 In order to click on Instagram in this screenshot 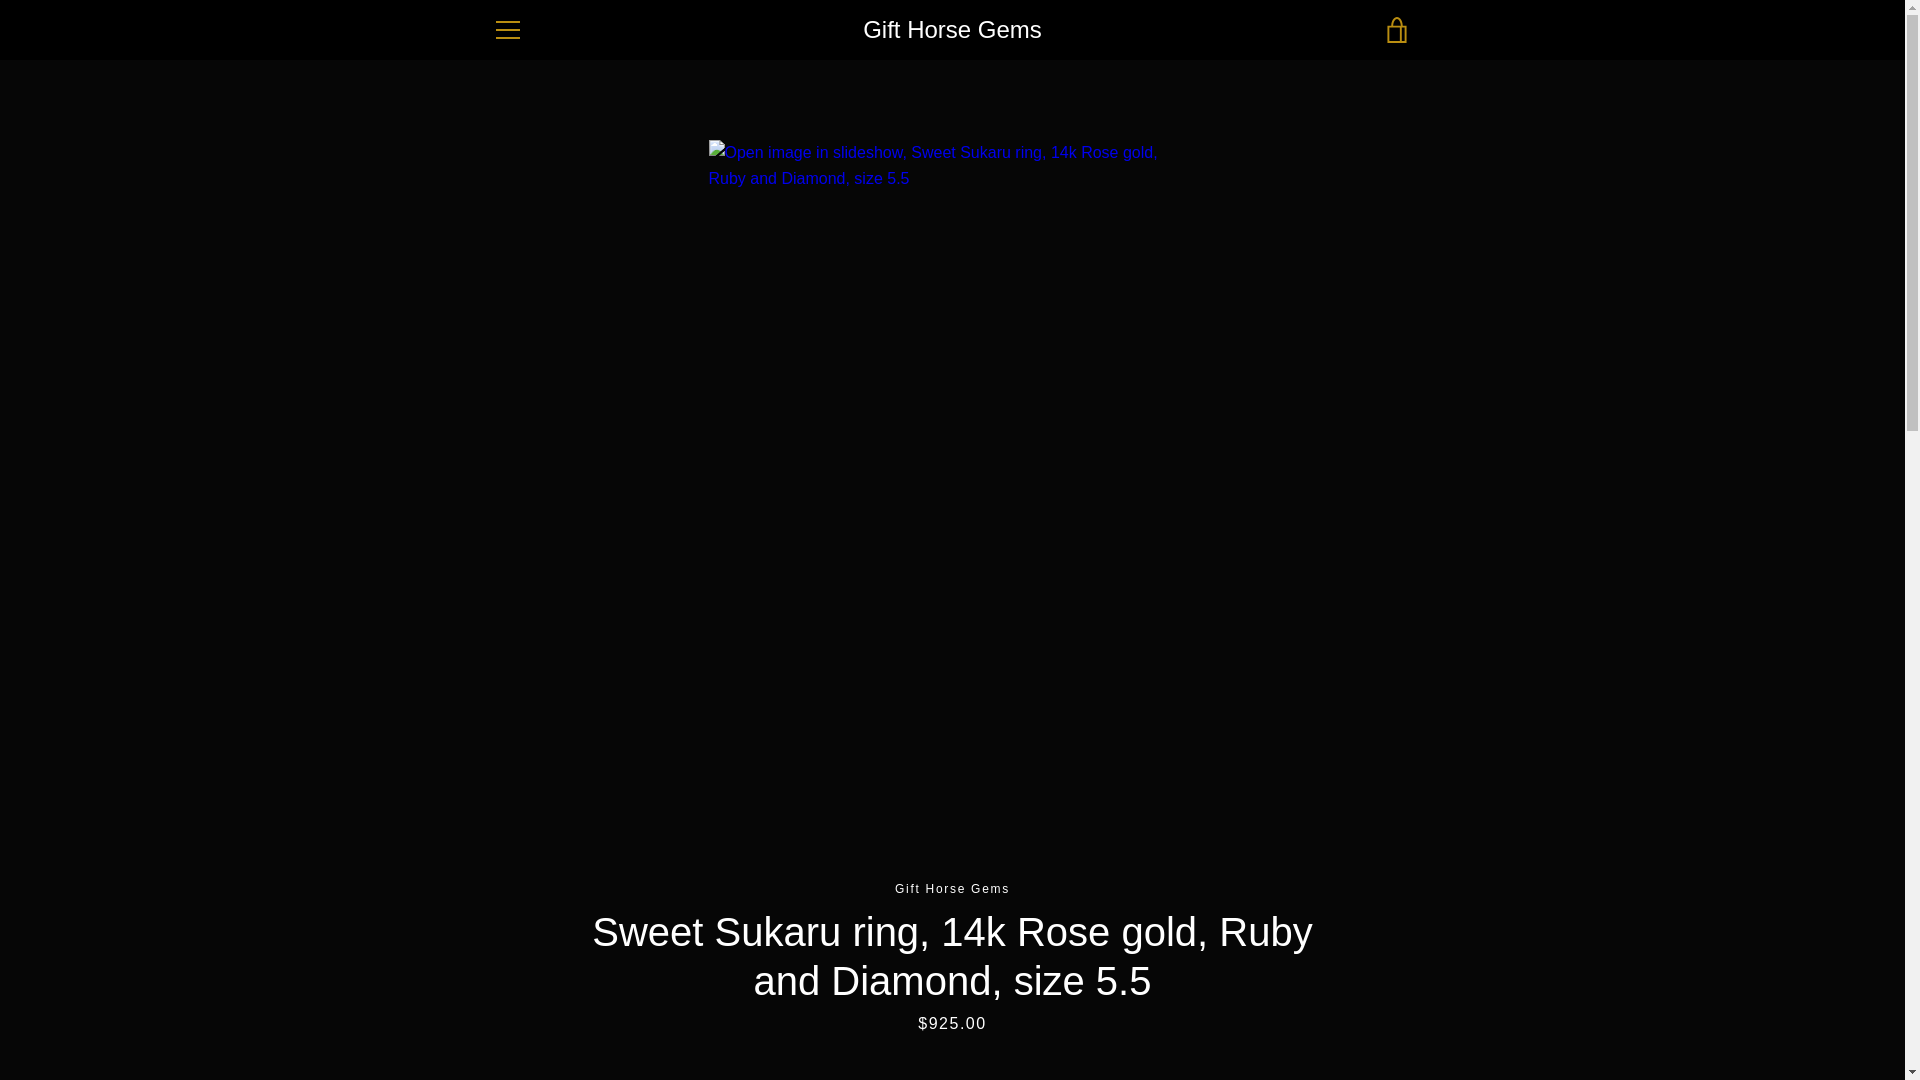, I will do `click(491, 1013)`.